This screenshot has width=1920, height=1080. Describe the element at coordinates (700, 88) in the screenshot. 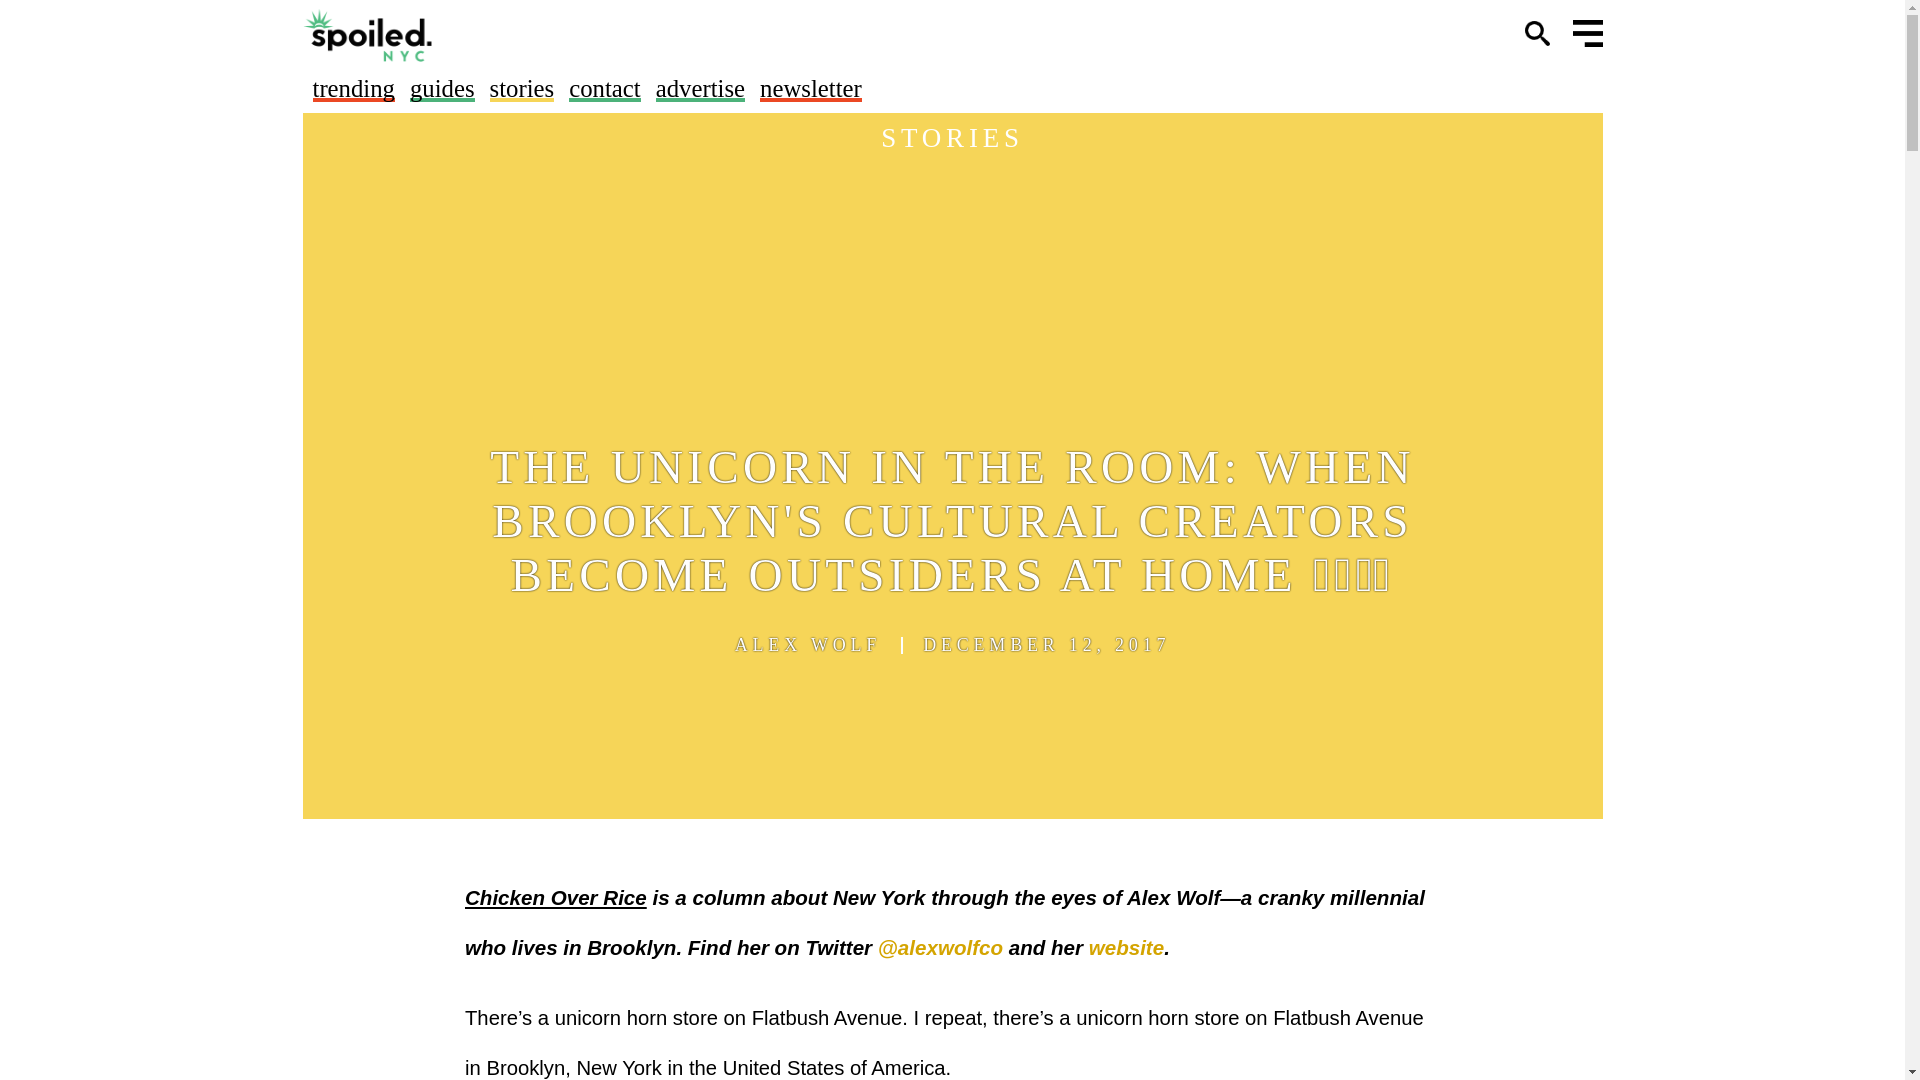

I see `advertise` at that location.